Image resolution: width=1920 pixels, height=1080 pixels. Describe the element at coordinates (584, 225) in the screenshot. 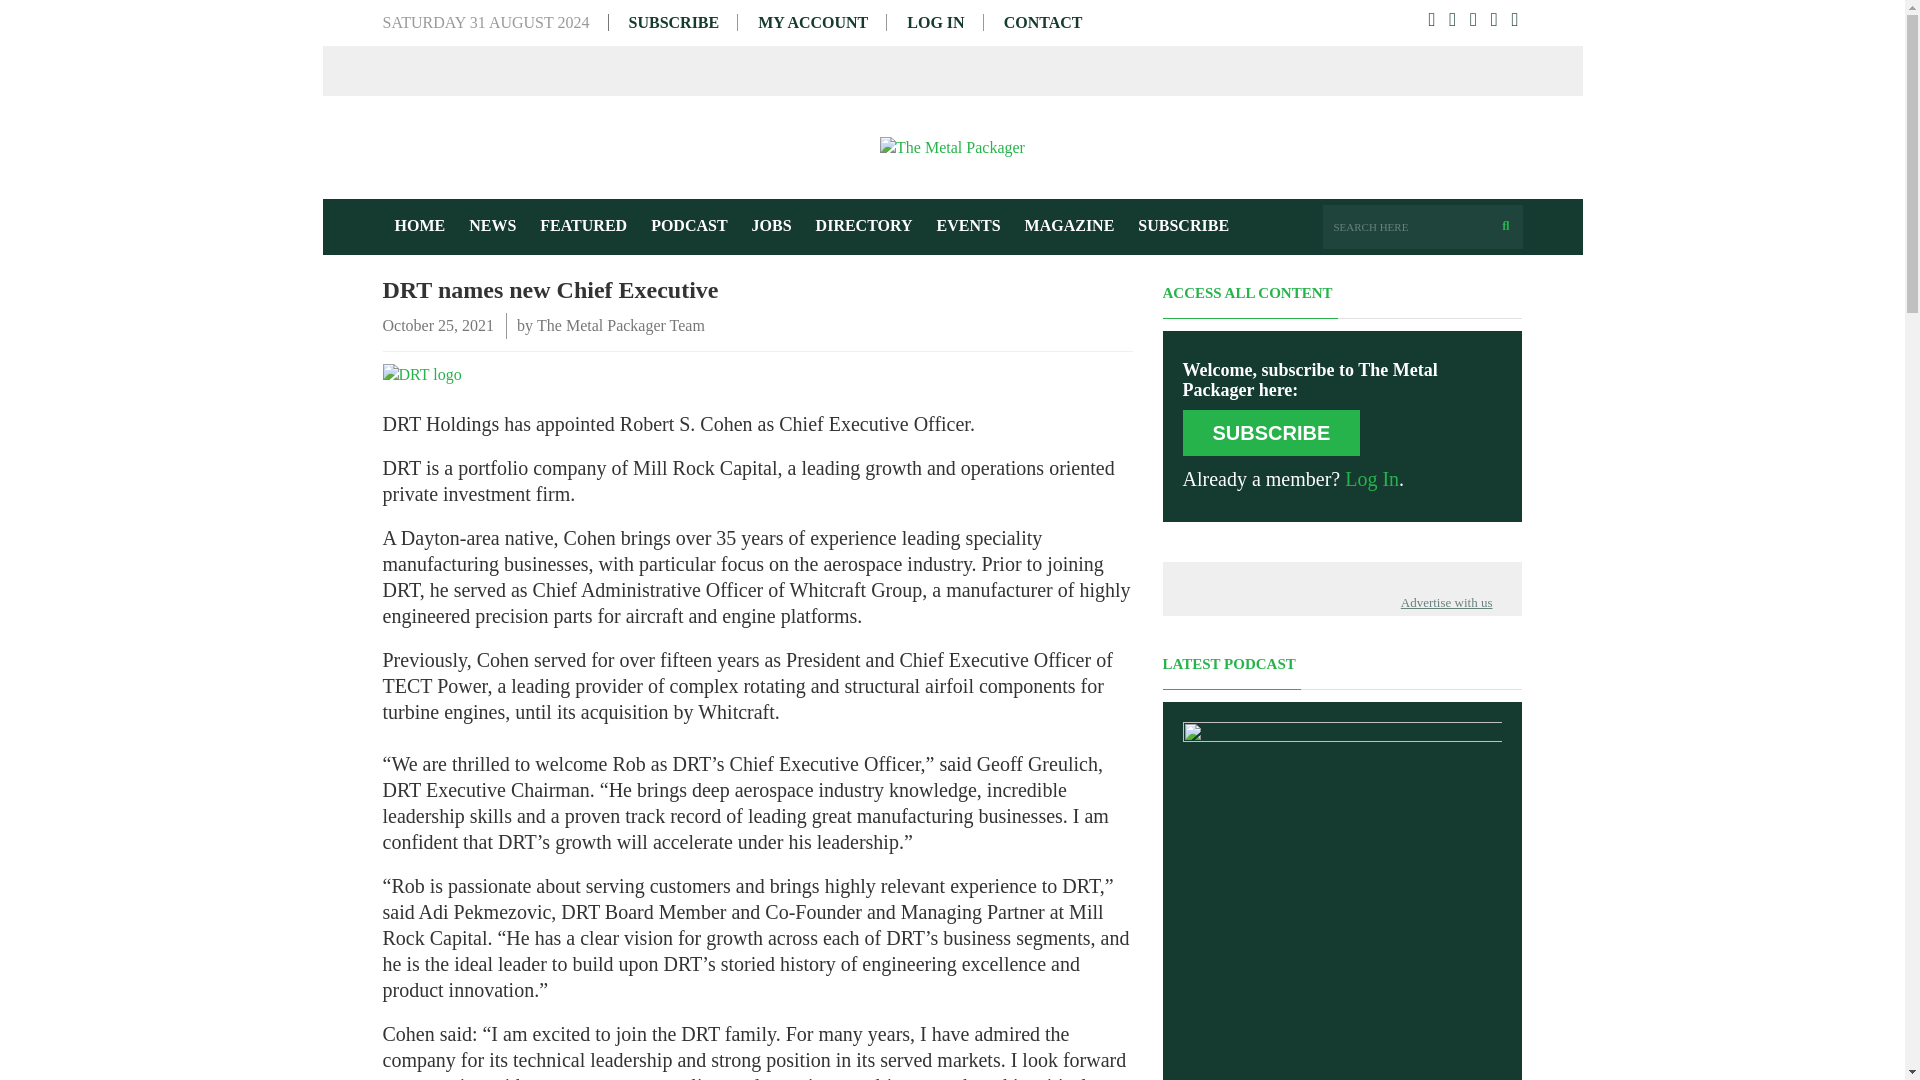

I see `FEATURED` at that location.